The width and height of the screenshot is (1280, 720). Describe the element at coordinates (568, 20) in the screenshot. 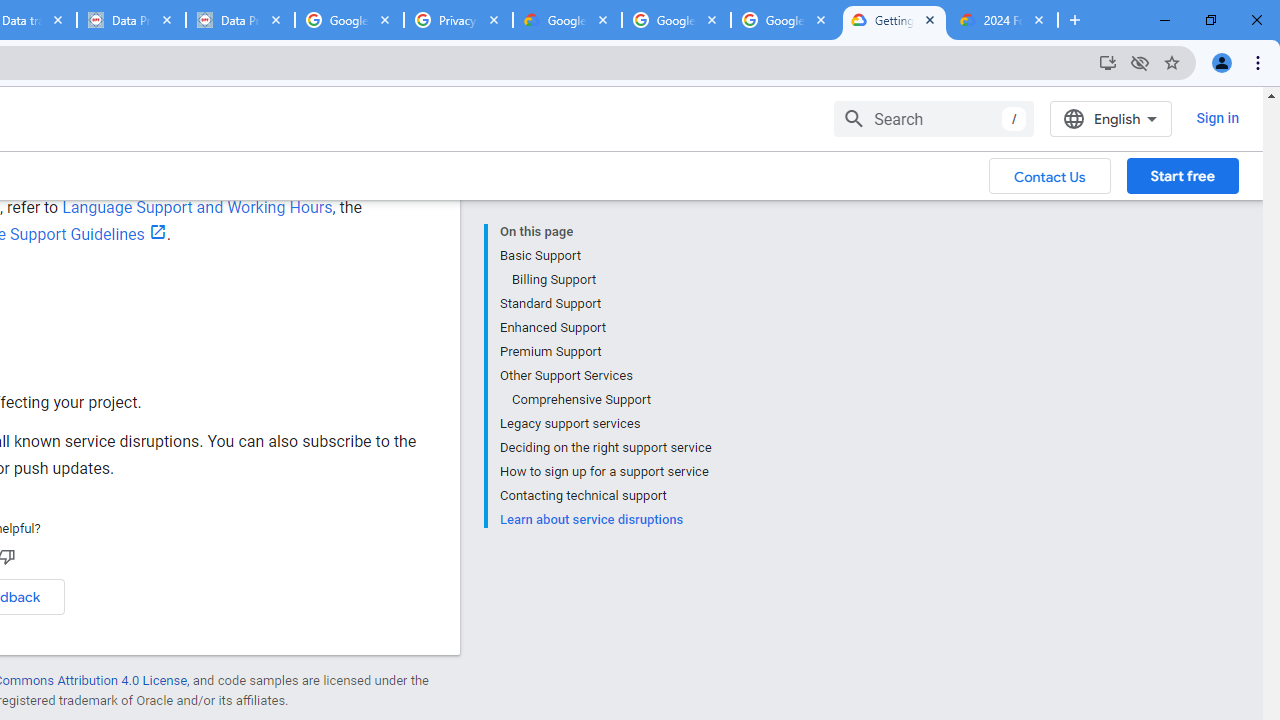

I see `Google Cloud Terms Directory | Google Cloud` at that location.